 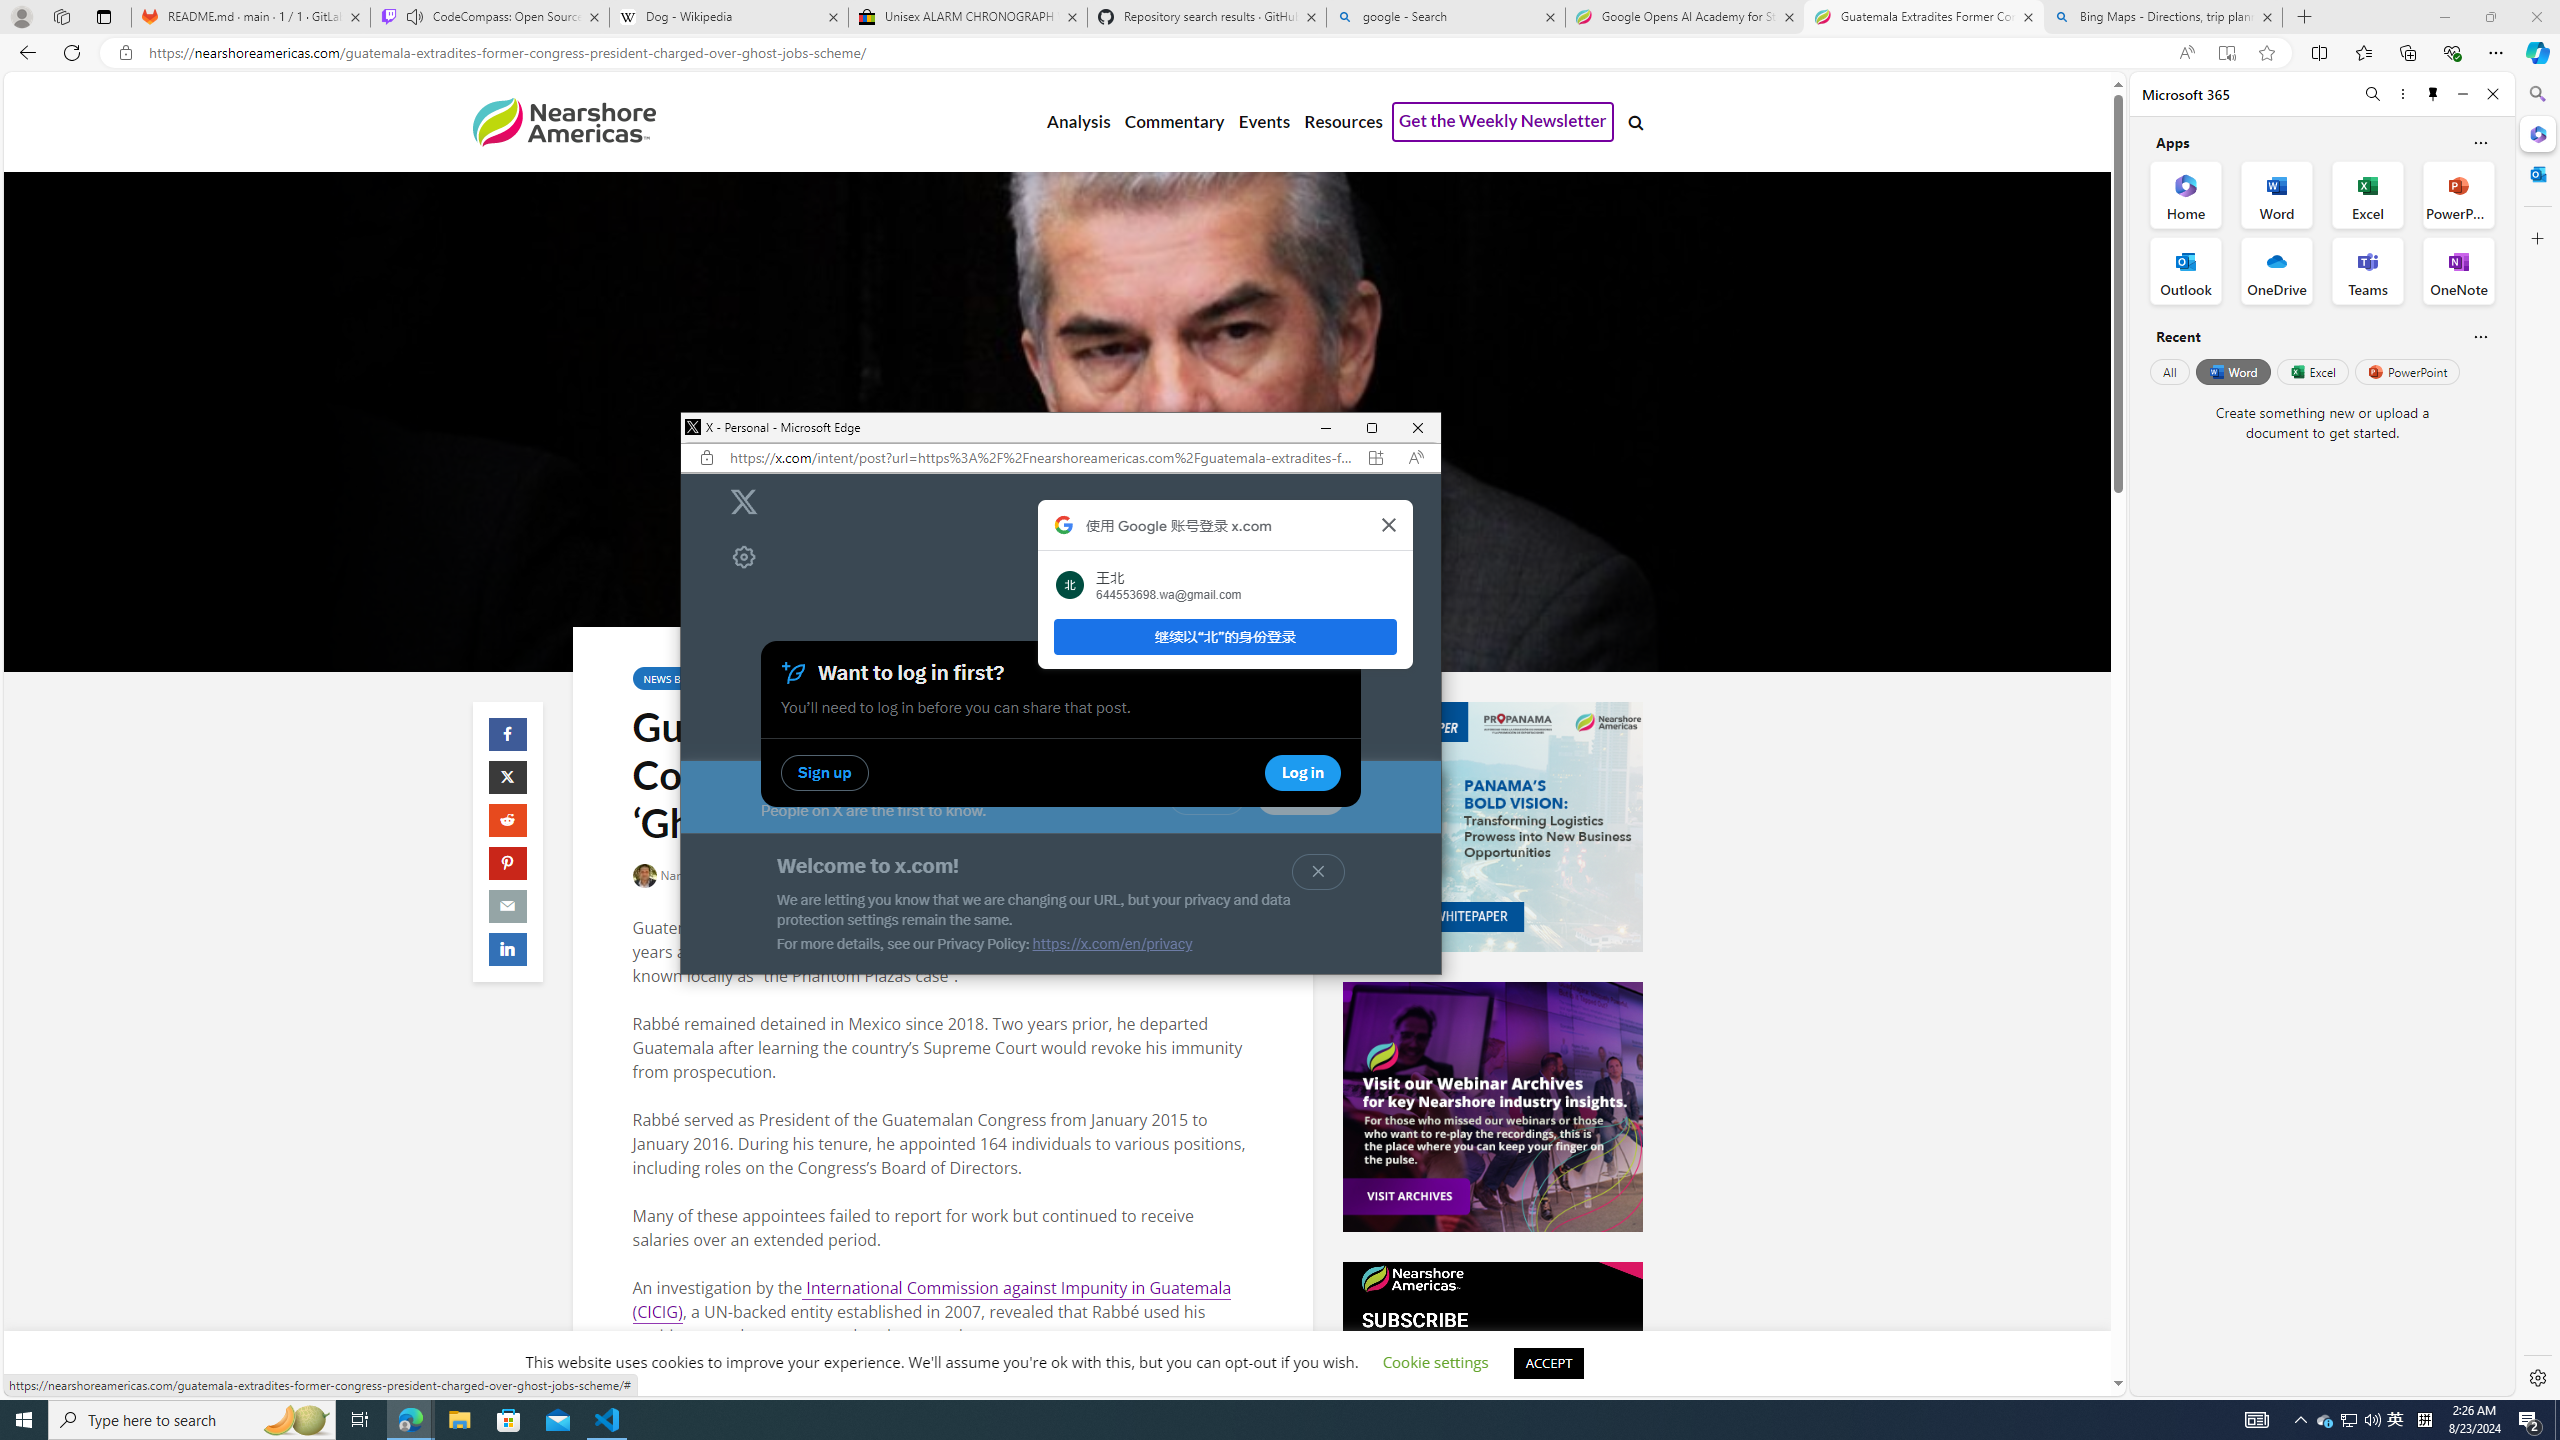 What do you see at coordinates (2169, 371) in the screenshot?
I see `All` at bounding box center [2169, 371].